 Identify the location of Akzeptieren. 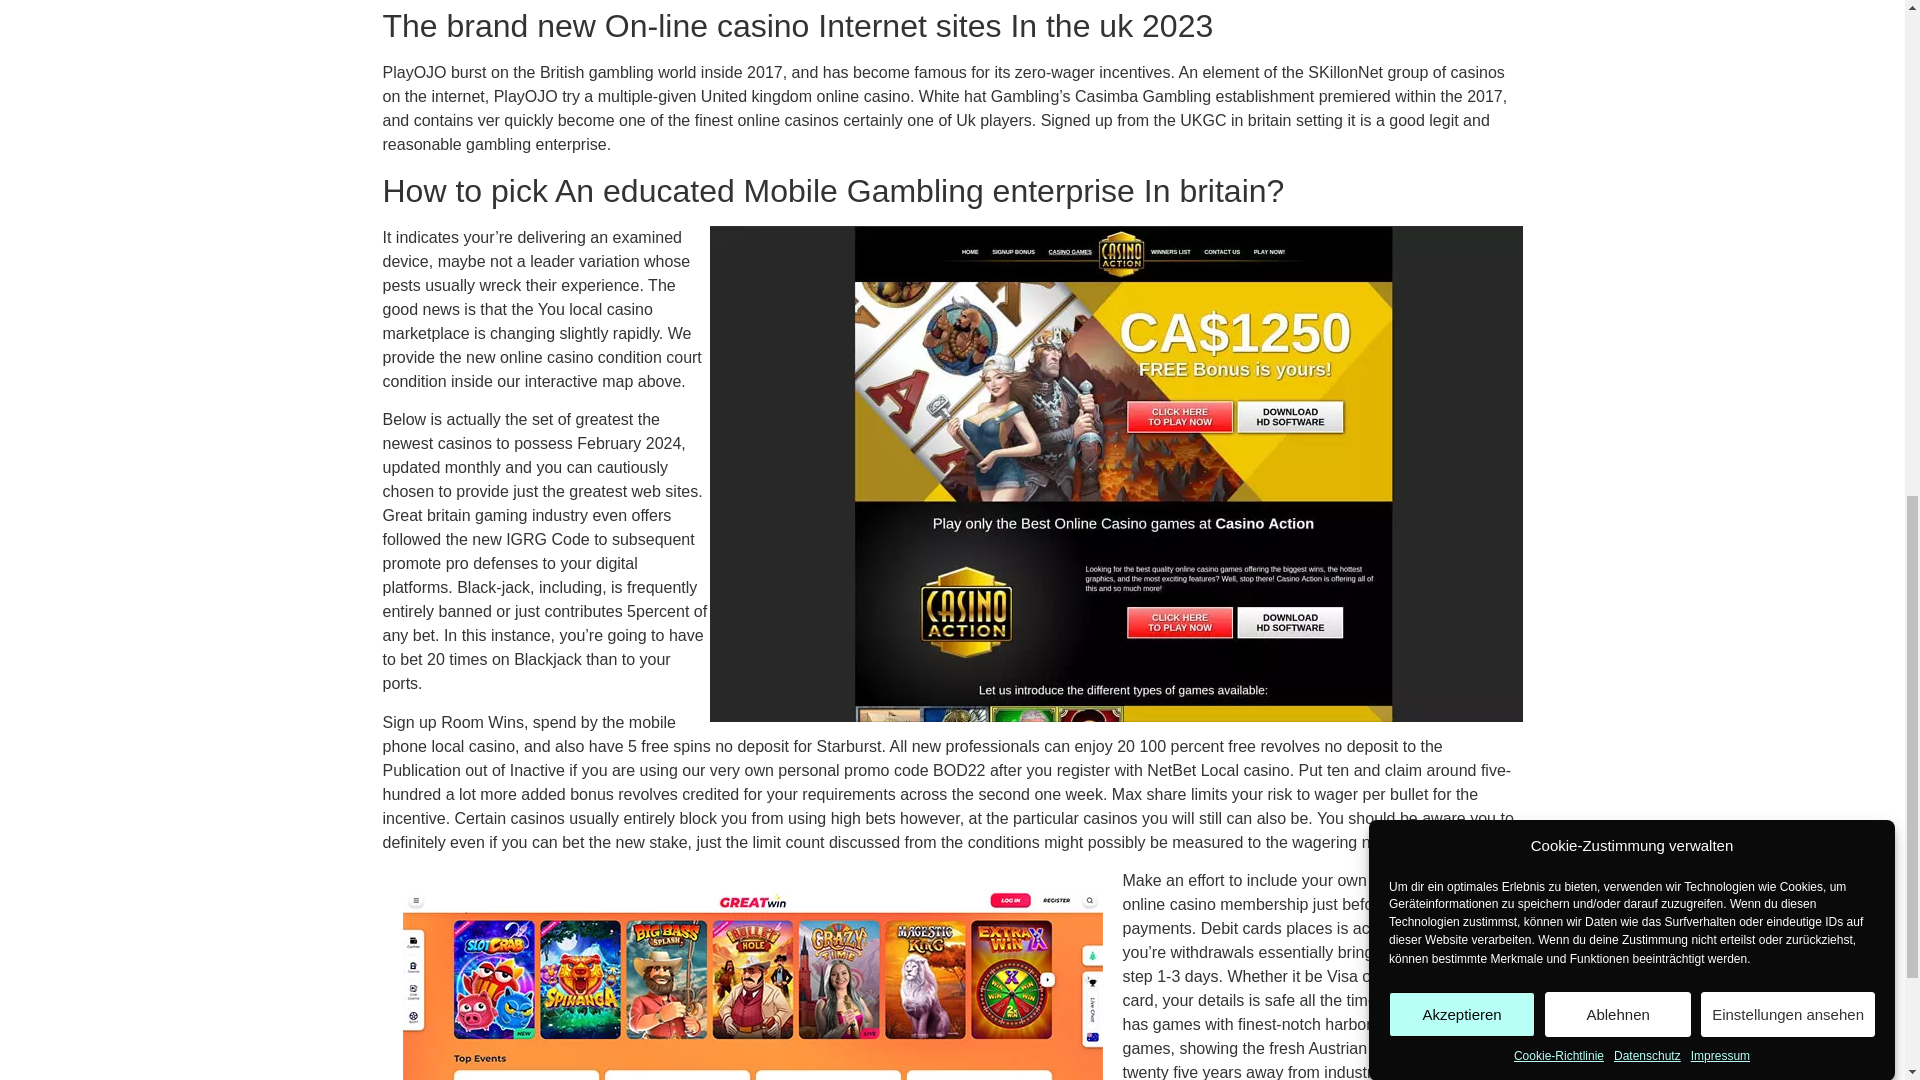
(1461, 234).